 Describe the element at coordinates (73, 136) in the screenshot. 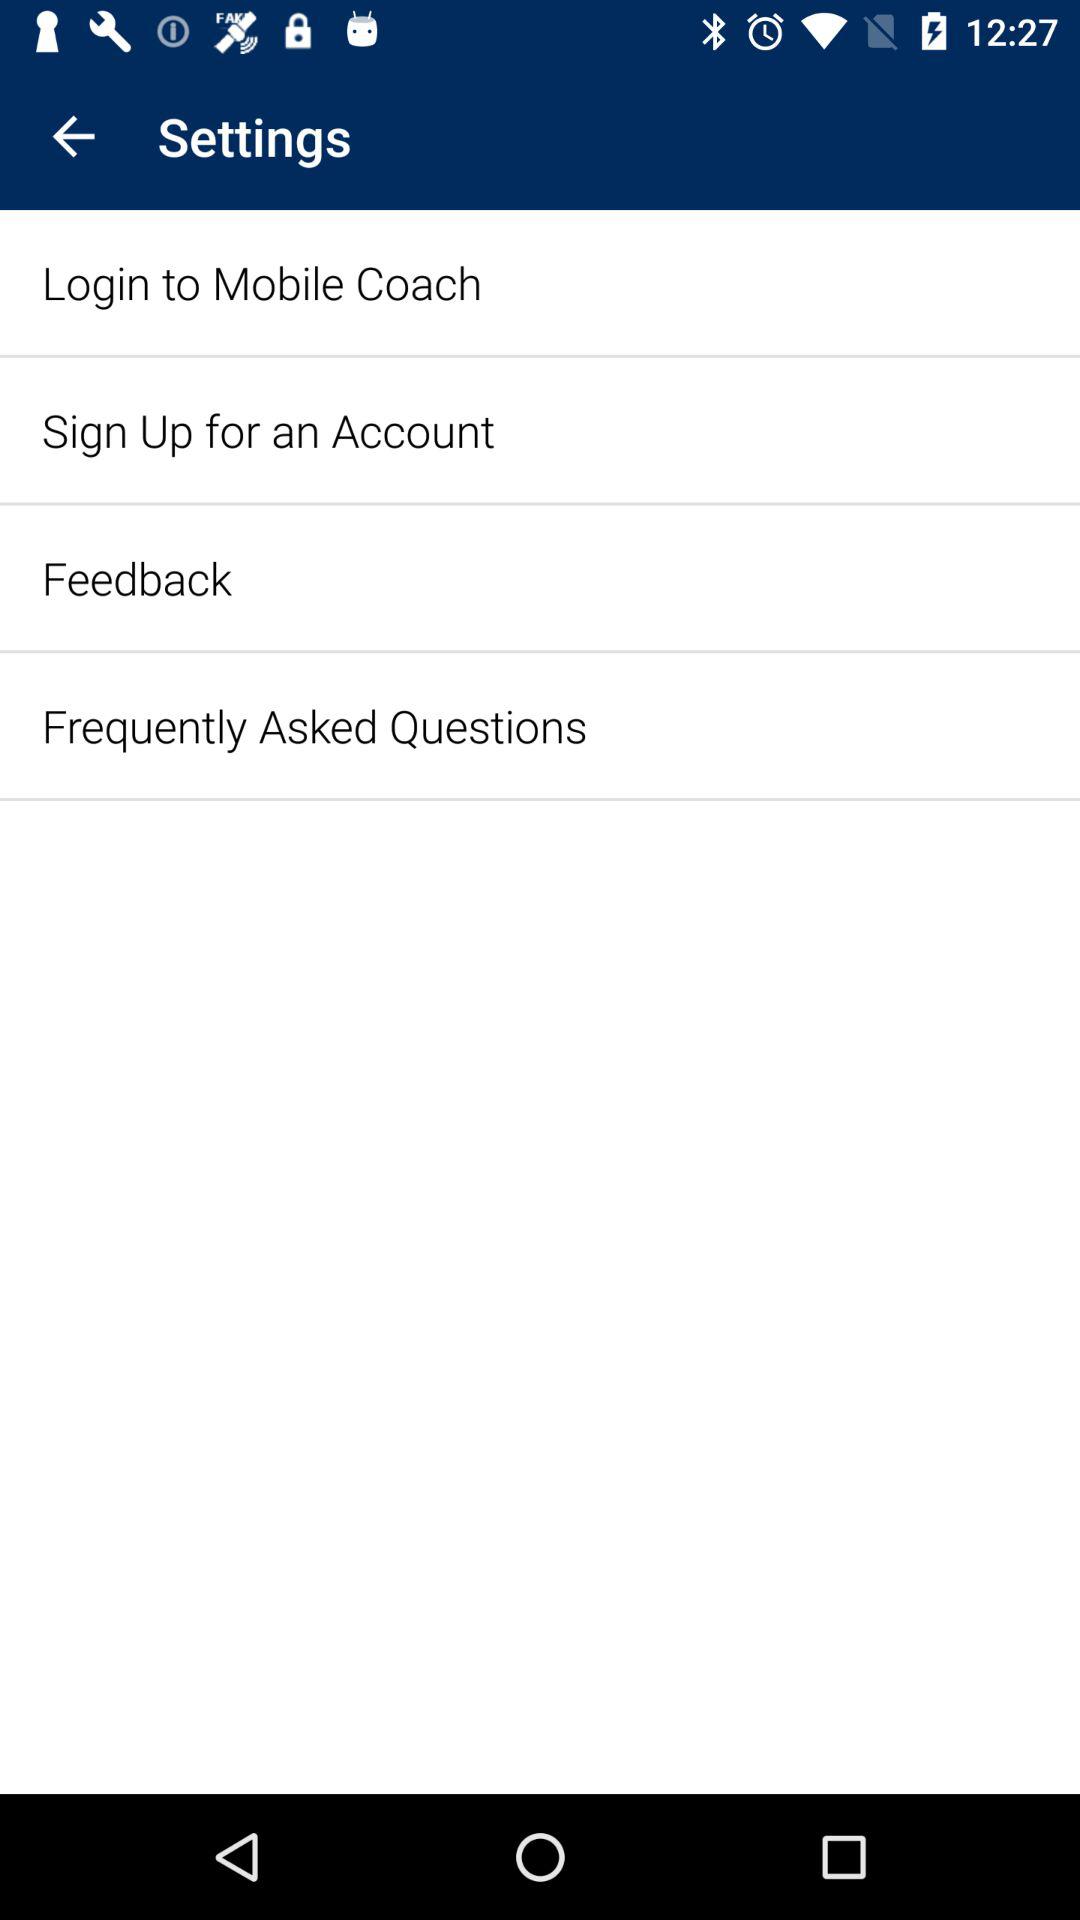

I see `press icon above login to mobile item` at that location.